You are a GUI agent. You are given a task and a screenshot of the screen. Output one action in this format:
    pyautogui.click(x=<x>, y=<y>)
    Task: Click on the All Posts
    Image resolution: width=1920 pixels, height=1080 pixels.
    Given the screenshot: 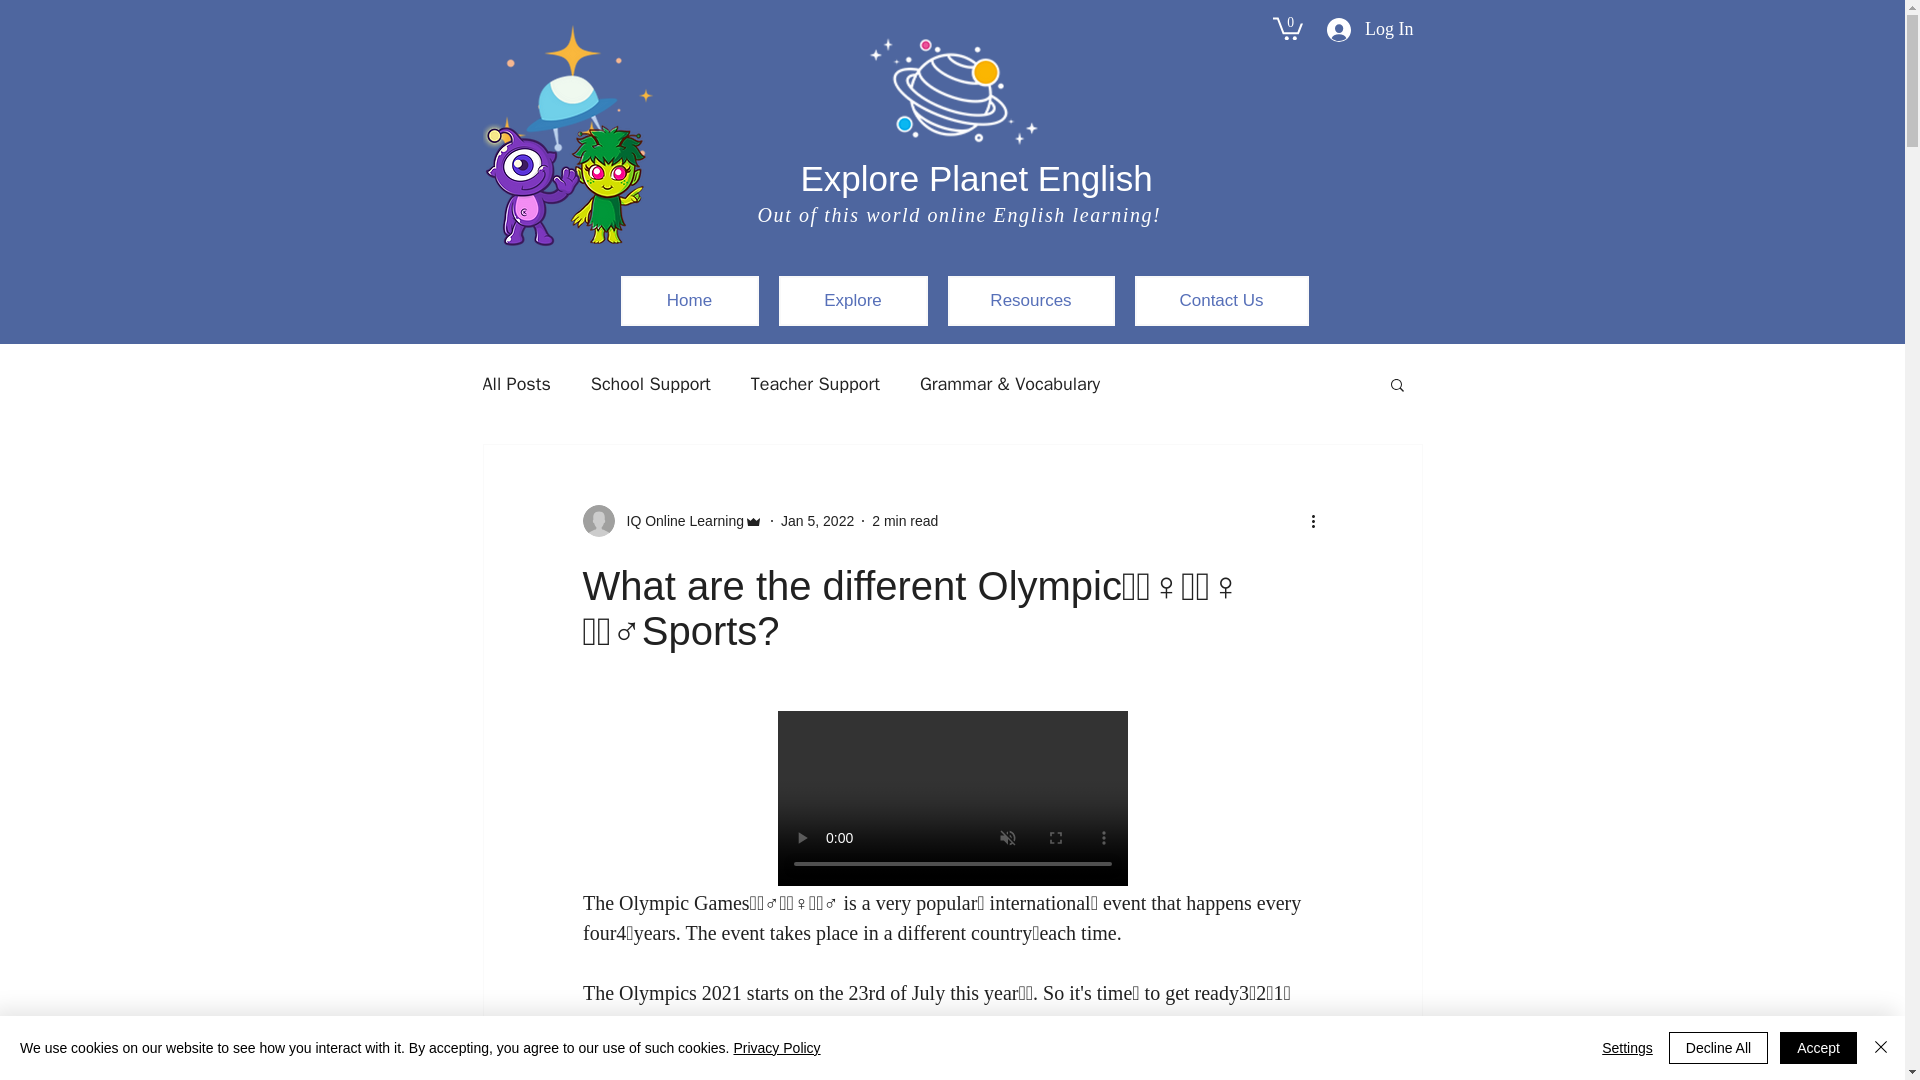 What is the action you would take?
    pyautogui.click(x=515, y=384)
    